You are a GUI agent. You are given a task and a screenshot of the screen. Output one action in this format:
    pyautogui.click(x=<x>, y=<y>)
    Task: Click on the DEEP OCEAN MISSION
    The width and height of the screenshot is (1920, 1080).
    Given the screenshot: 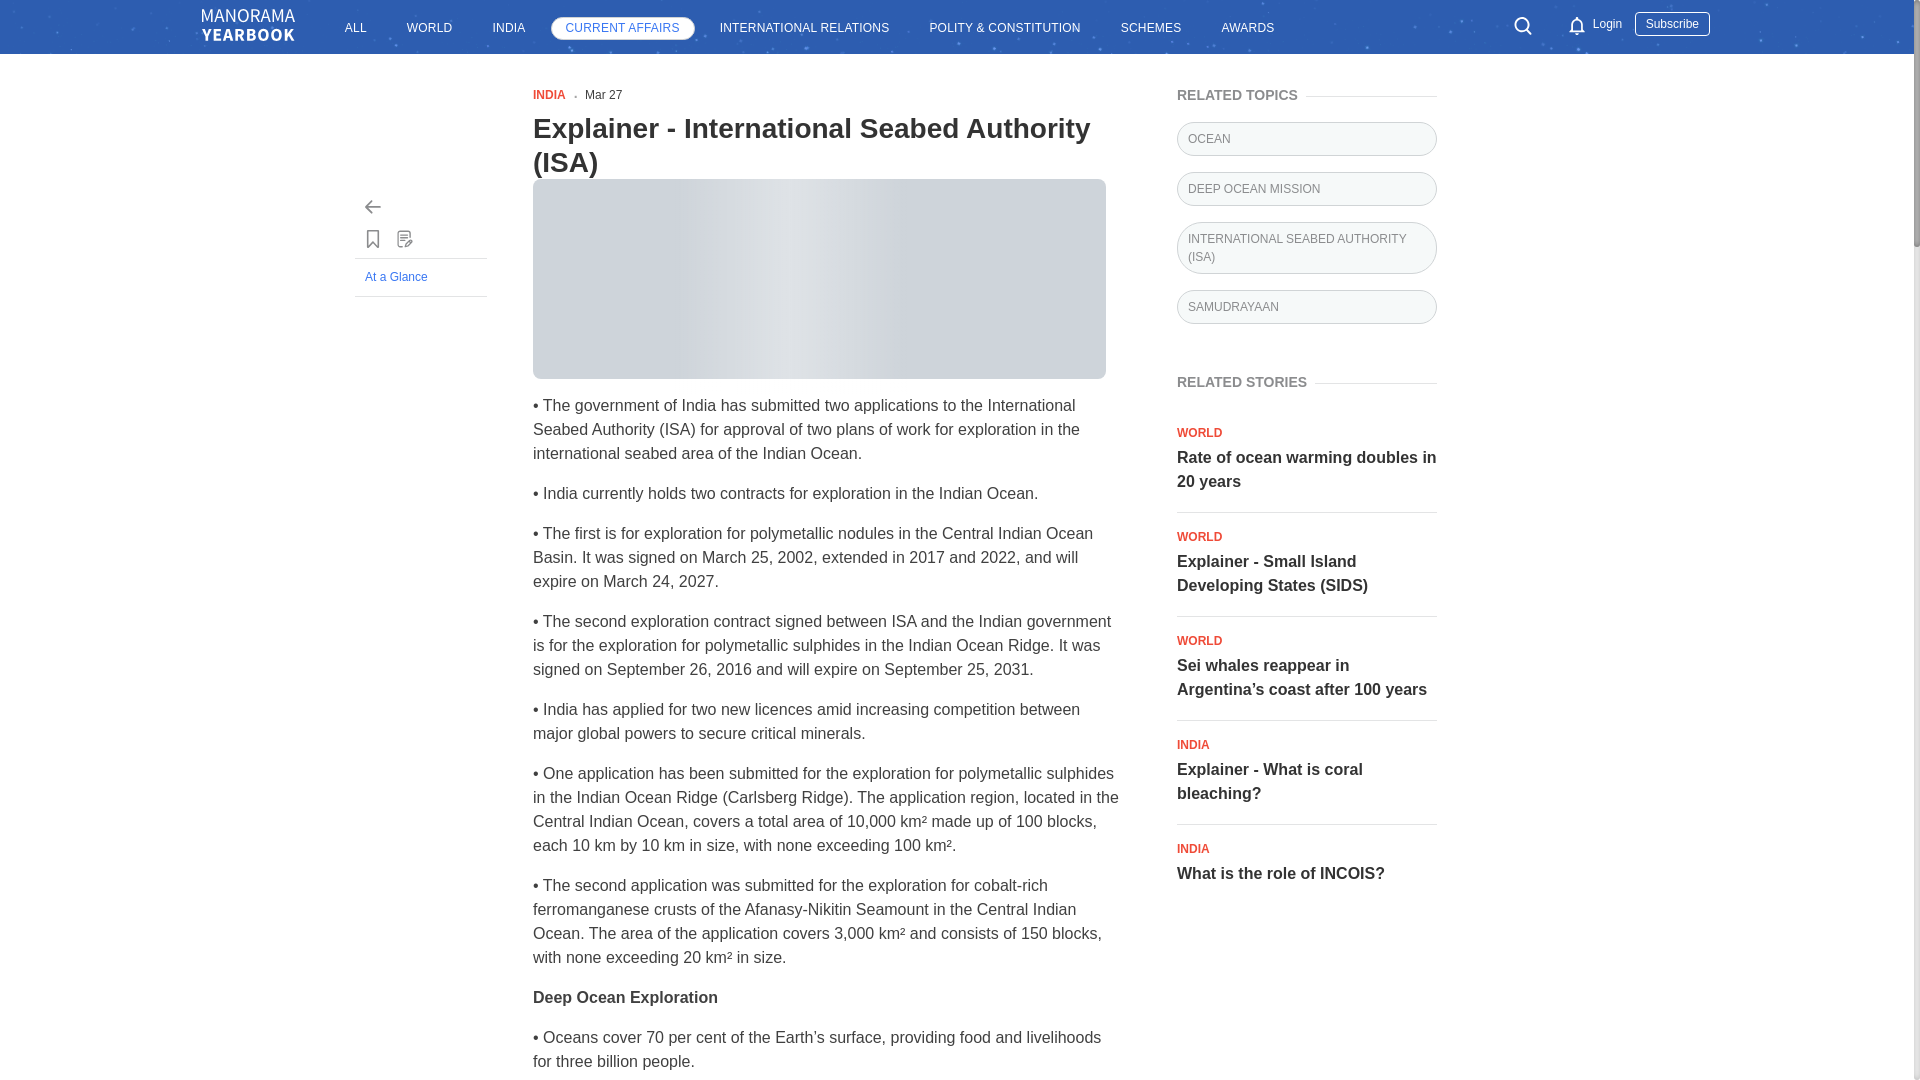 What is the action you would take?
    pyautogui.click(x=1306, y=188)
    